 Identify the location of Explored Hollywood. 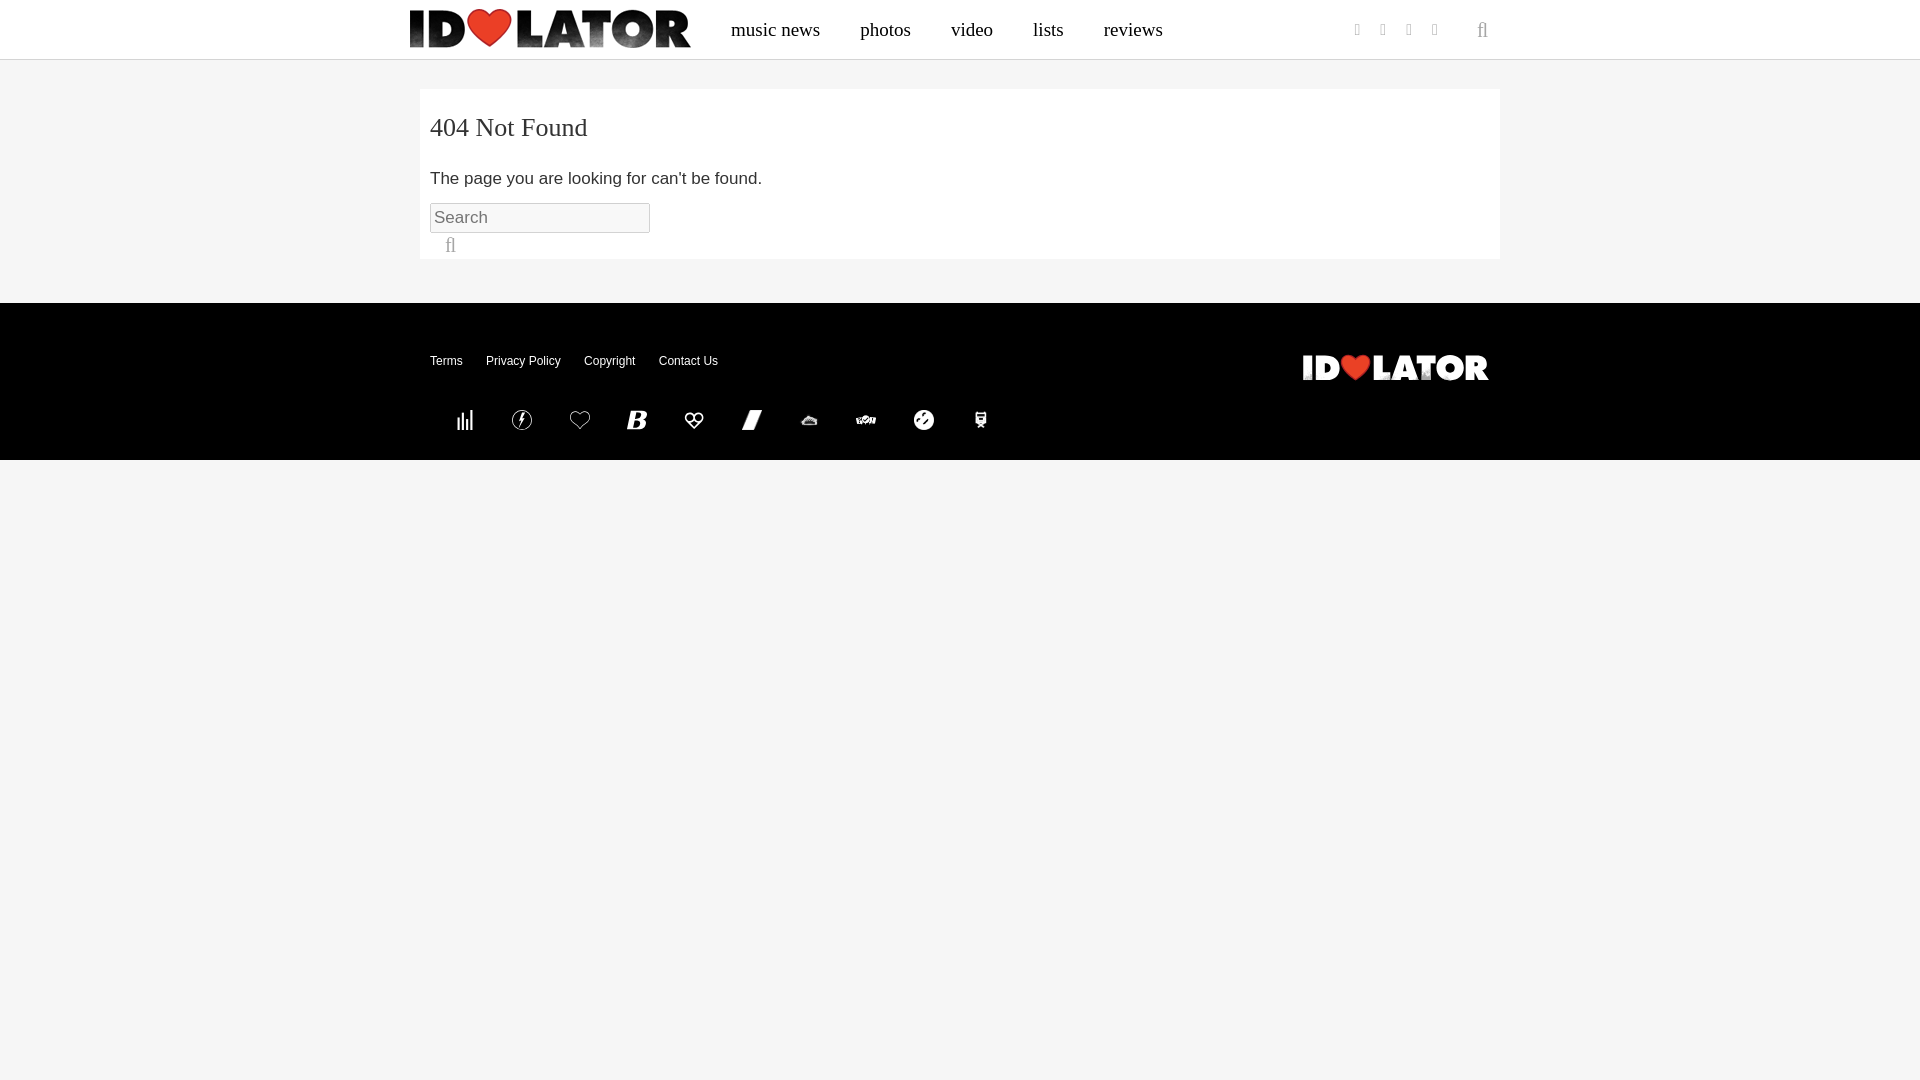
(981, 419).